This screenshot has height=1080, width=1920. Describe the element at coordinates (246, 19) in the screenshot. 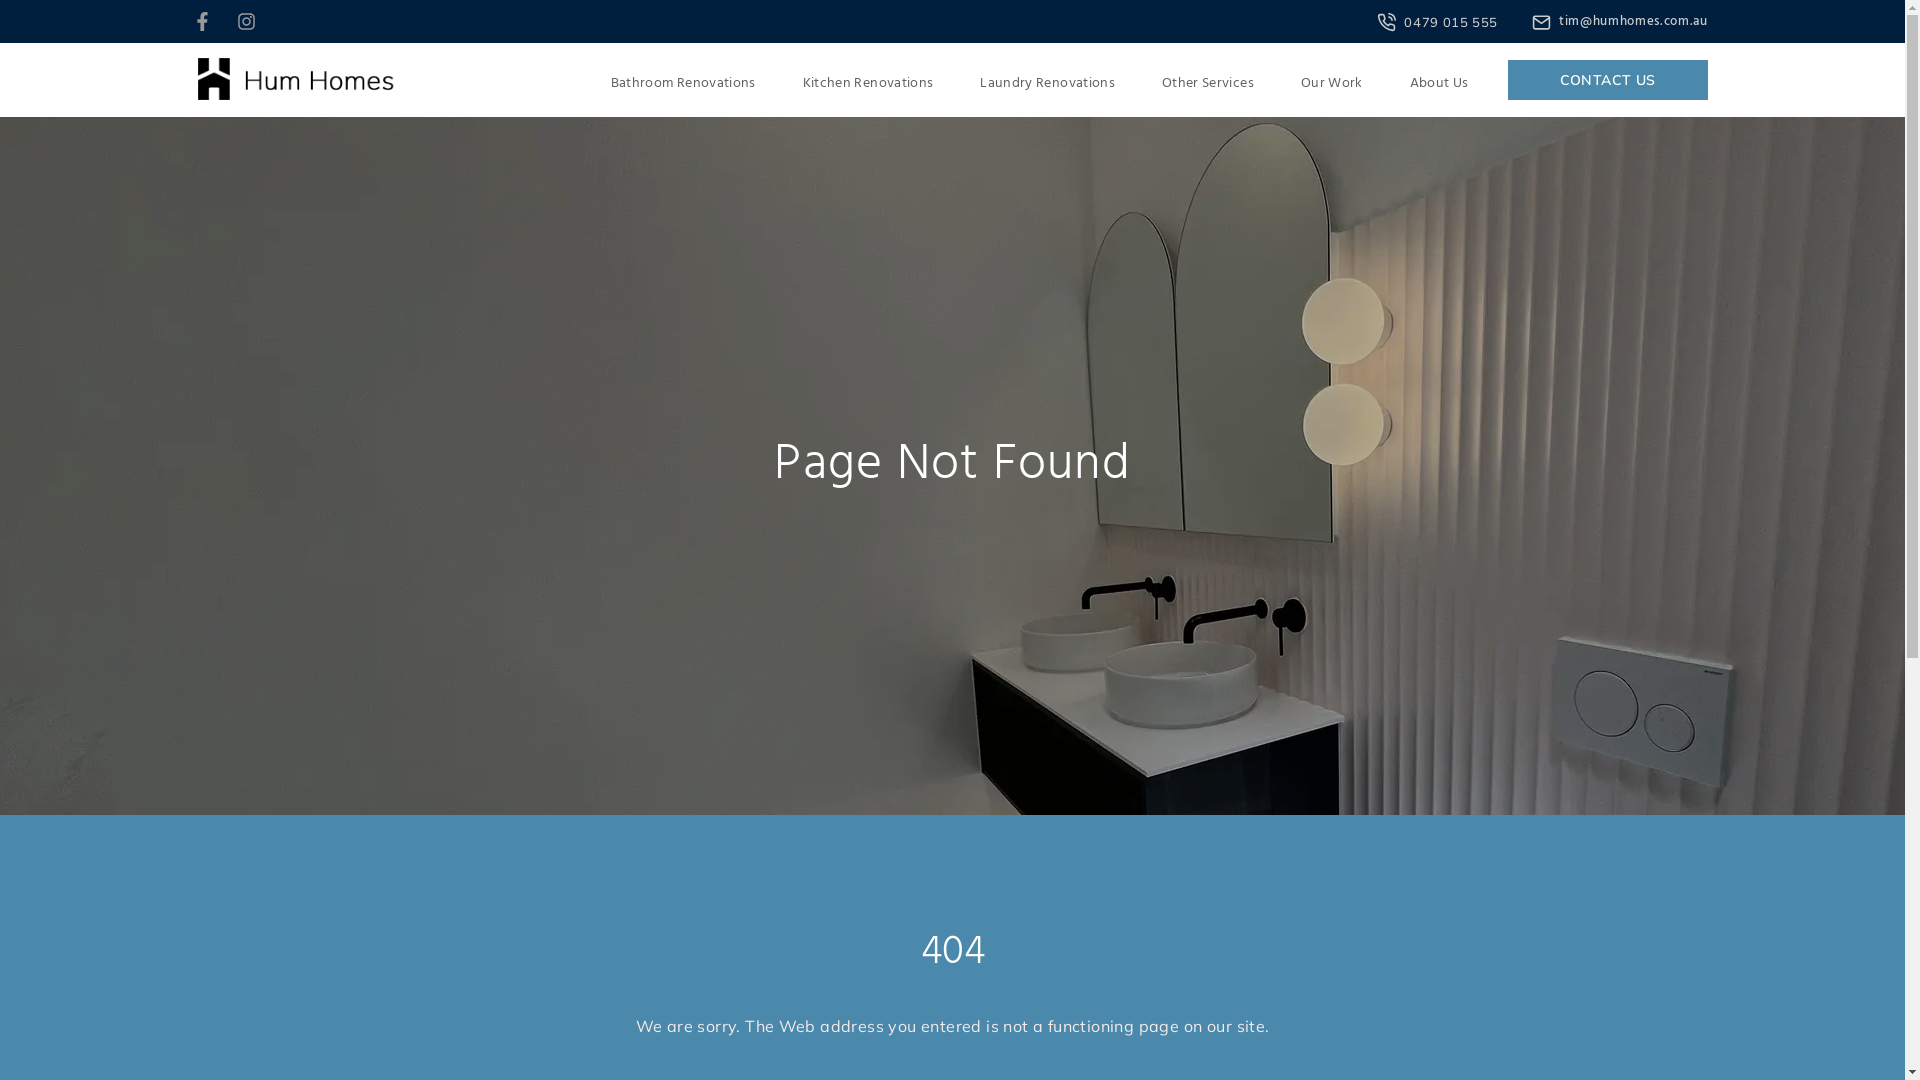

I see `Instagram` at that location.